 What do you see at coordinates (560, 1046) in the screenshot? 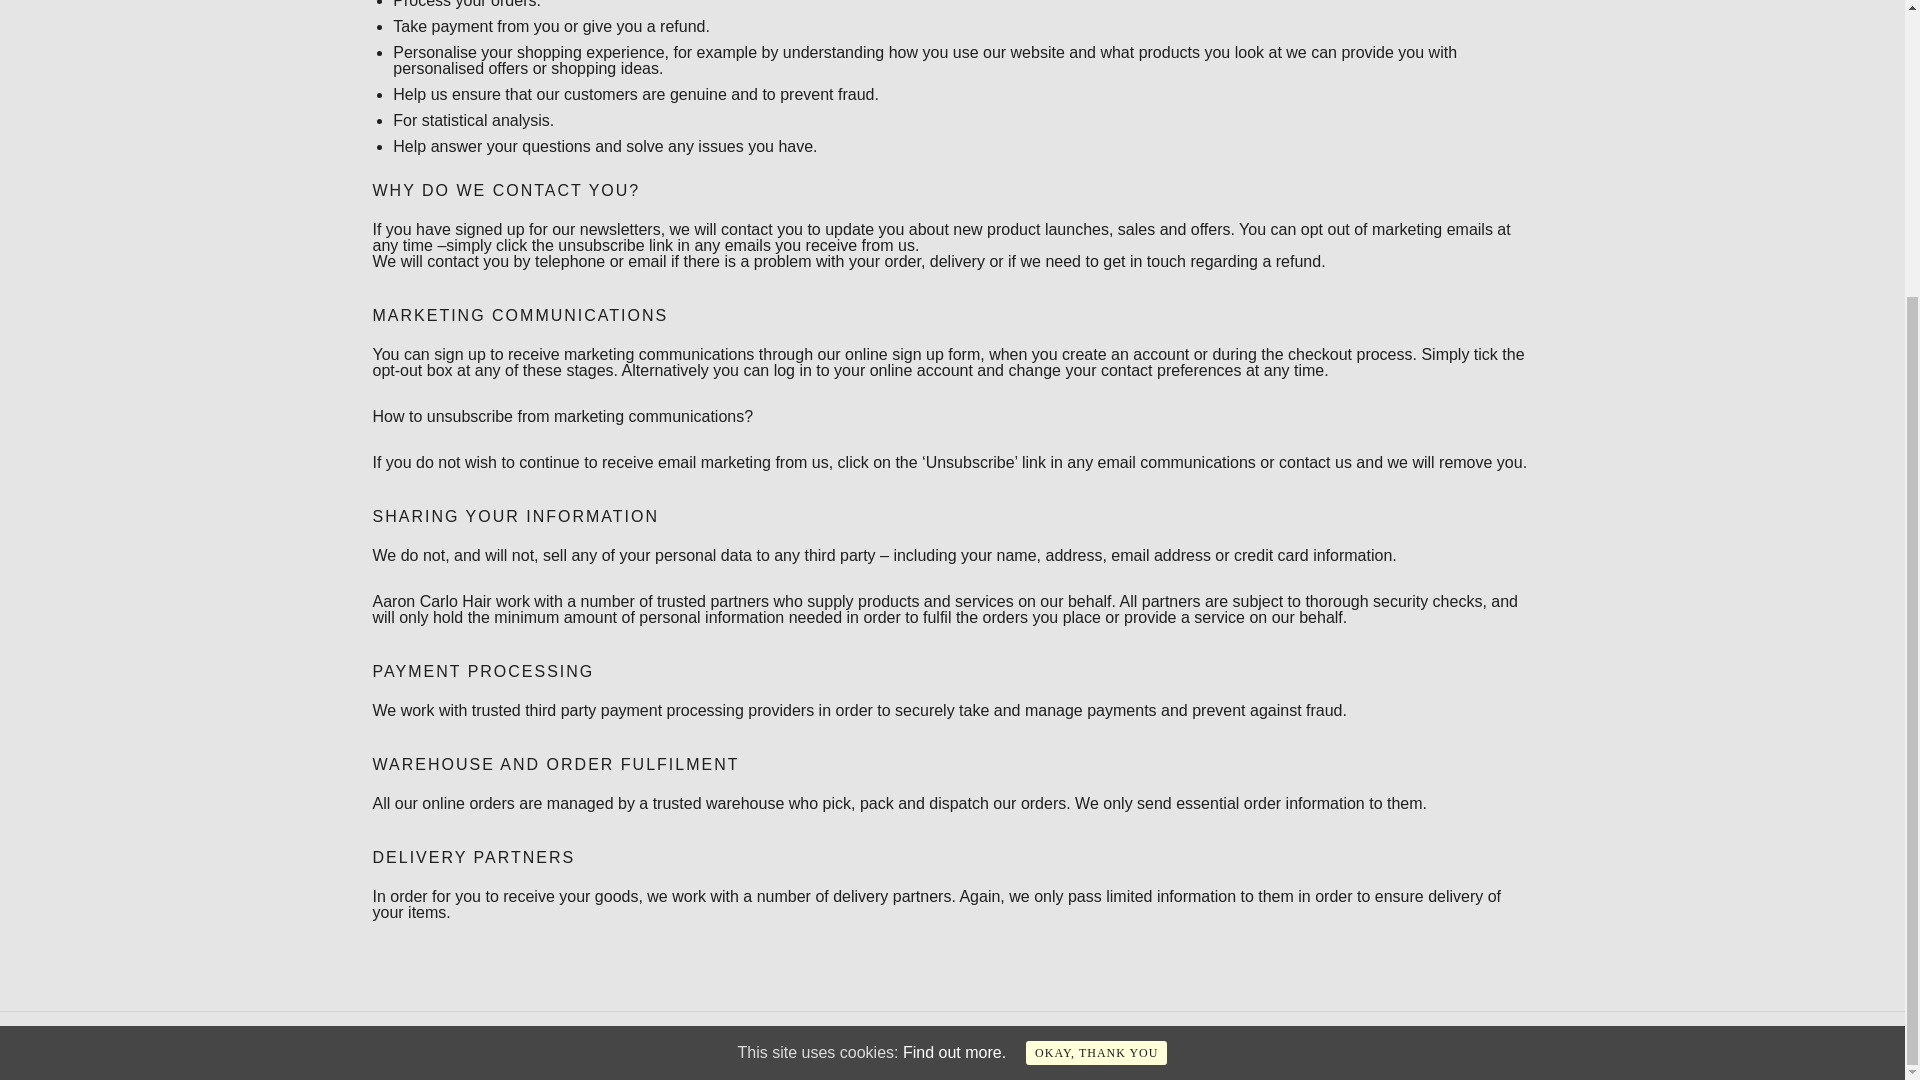
I see `RETURN POLICY` at bounding box center [560, 1046].